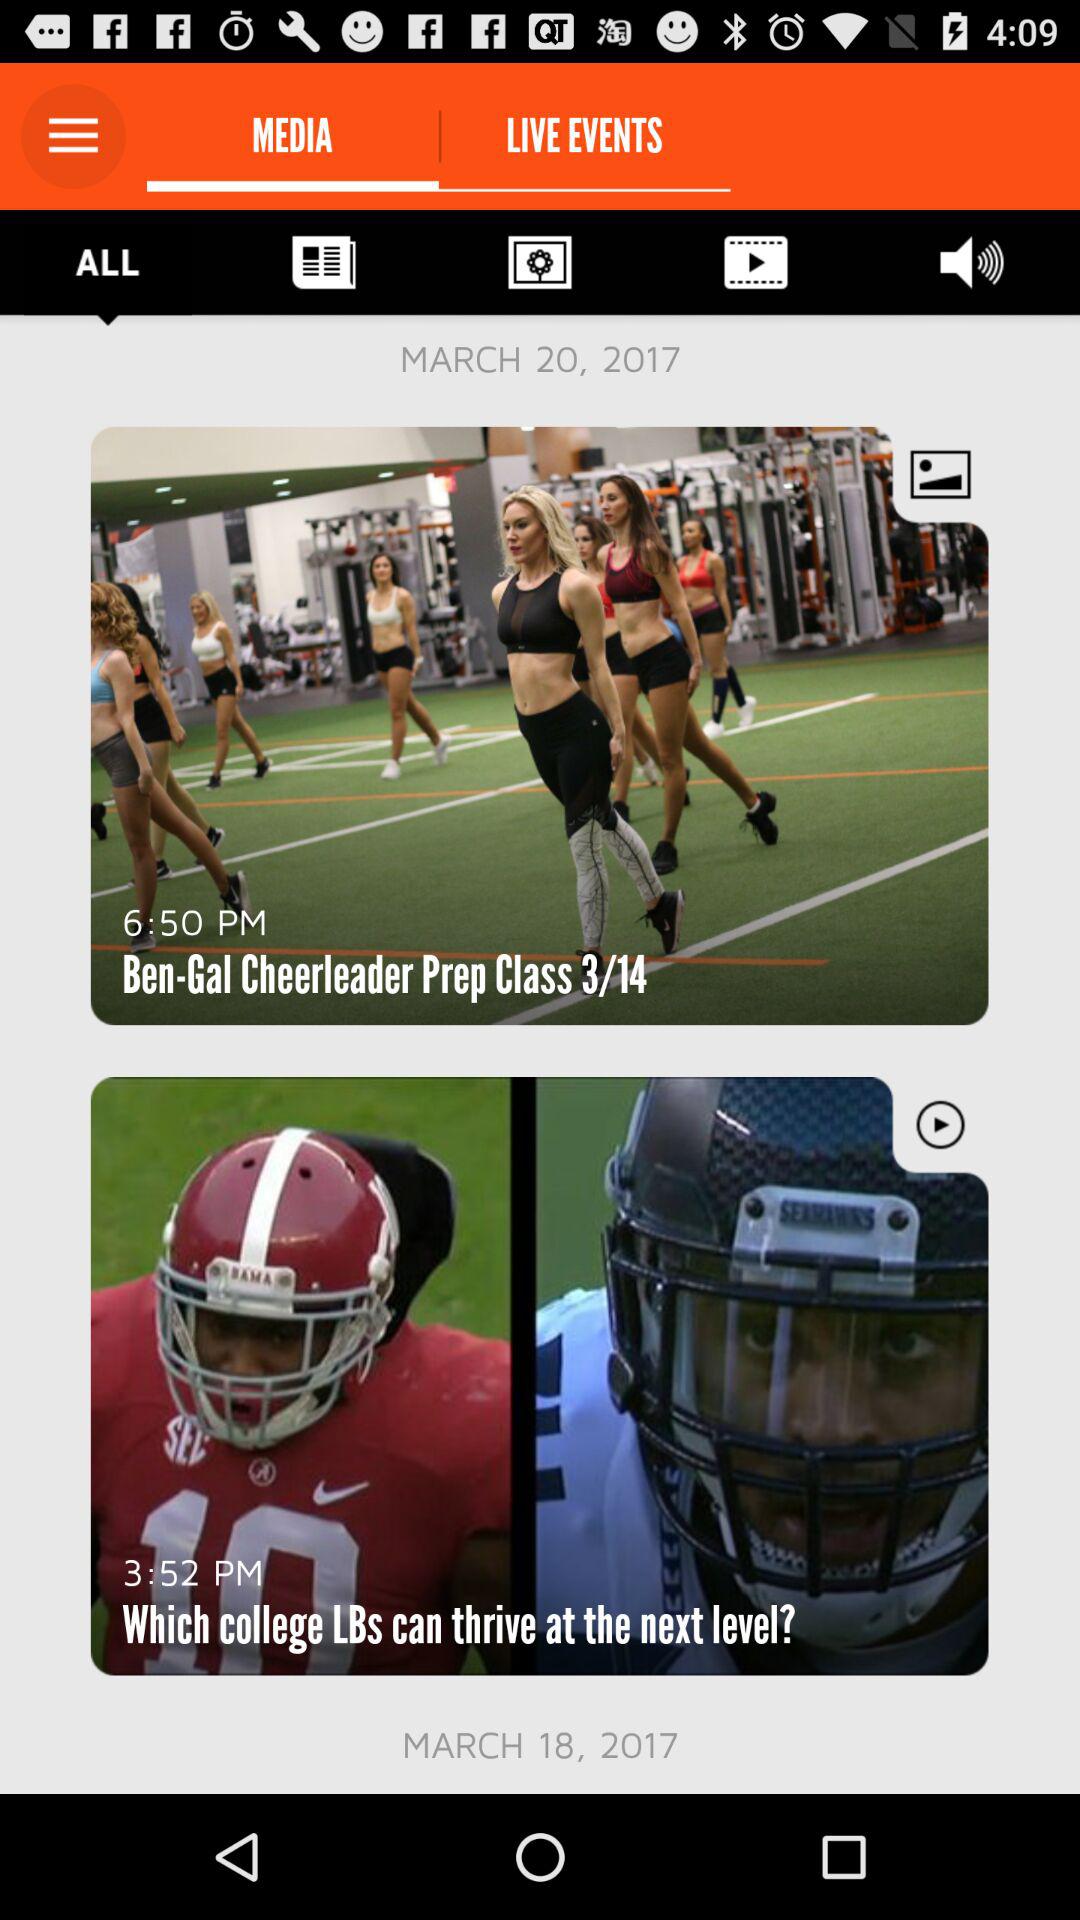  Describe the element at coordinates (73, 136) in the screenshot. I see `select item to the left of the media icon` at that location.